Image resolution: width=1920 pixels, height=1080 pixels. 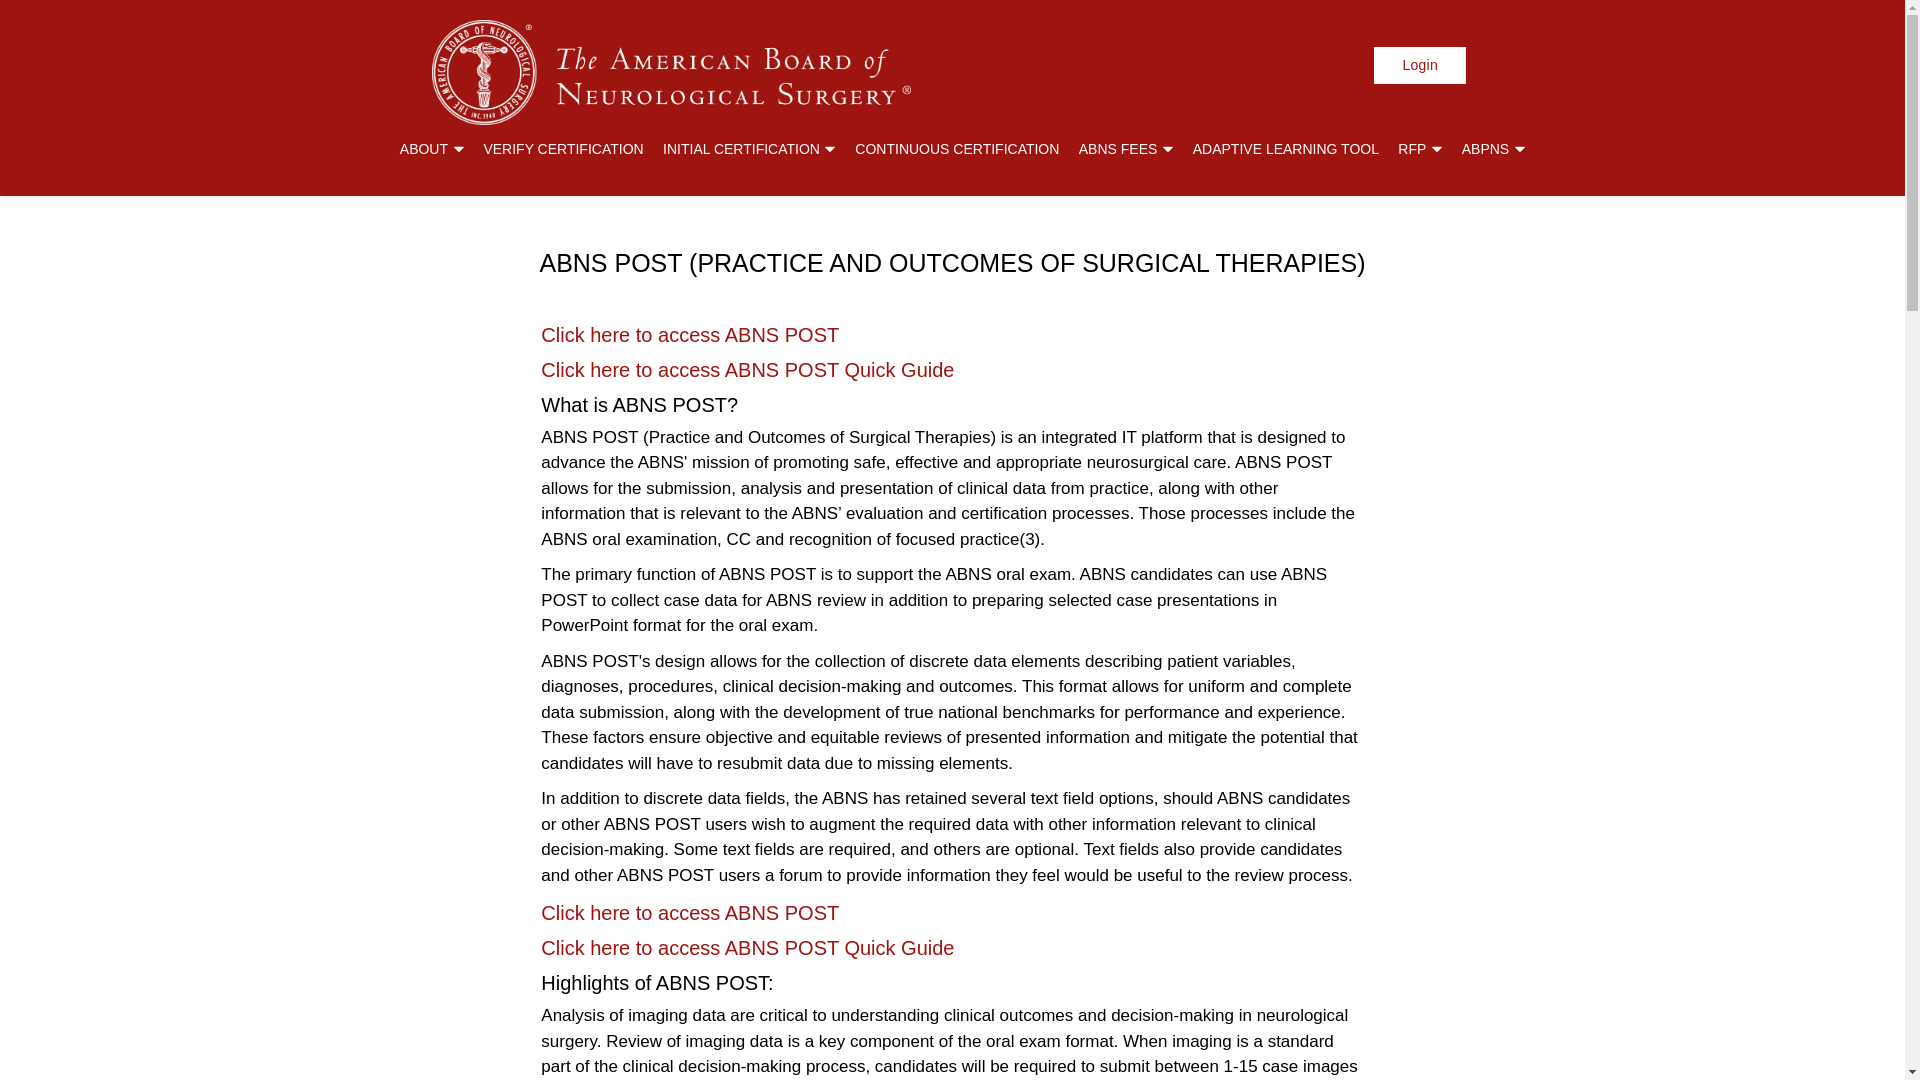 I want to click on VERIFY CERTIFICATION, so click(x=563, y=148).